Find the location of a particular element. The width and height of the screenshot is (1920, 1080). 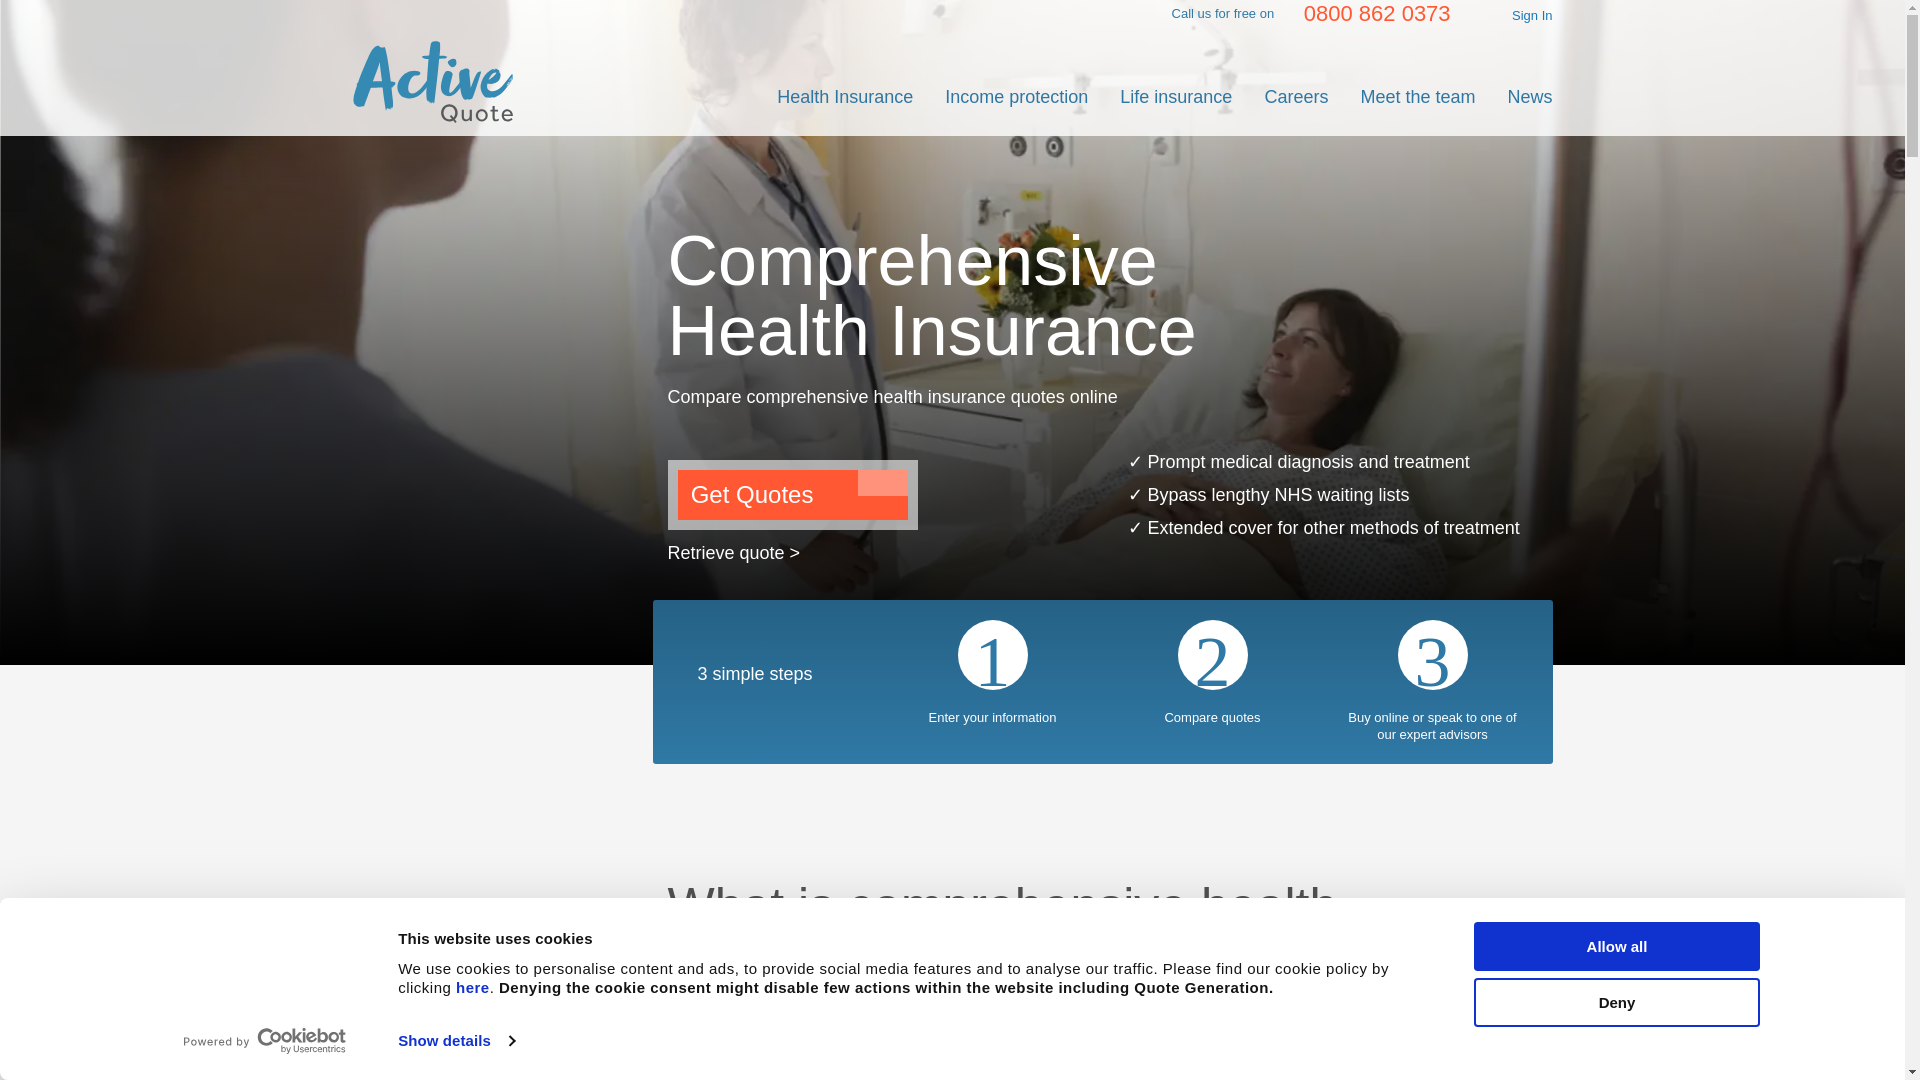

Show details is located at coordinates (456, 1041).